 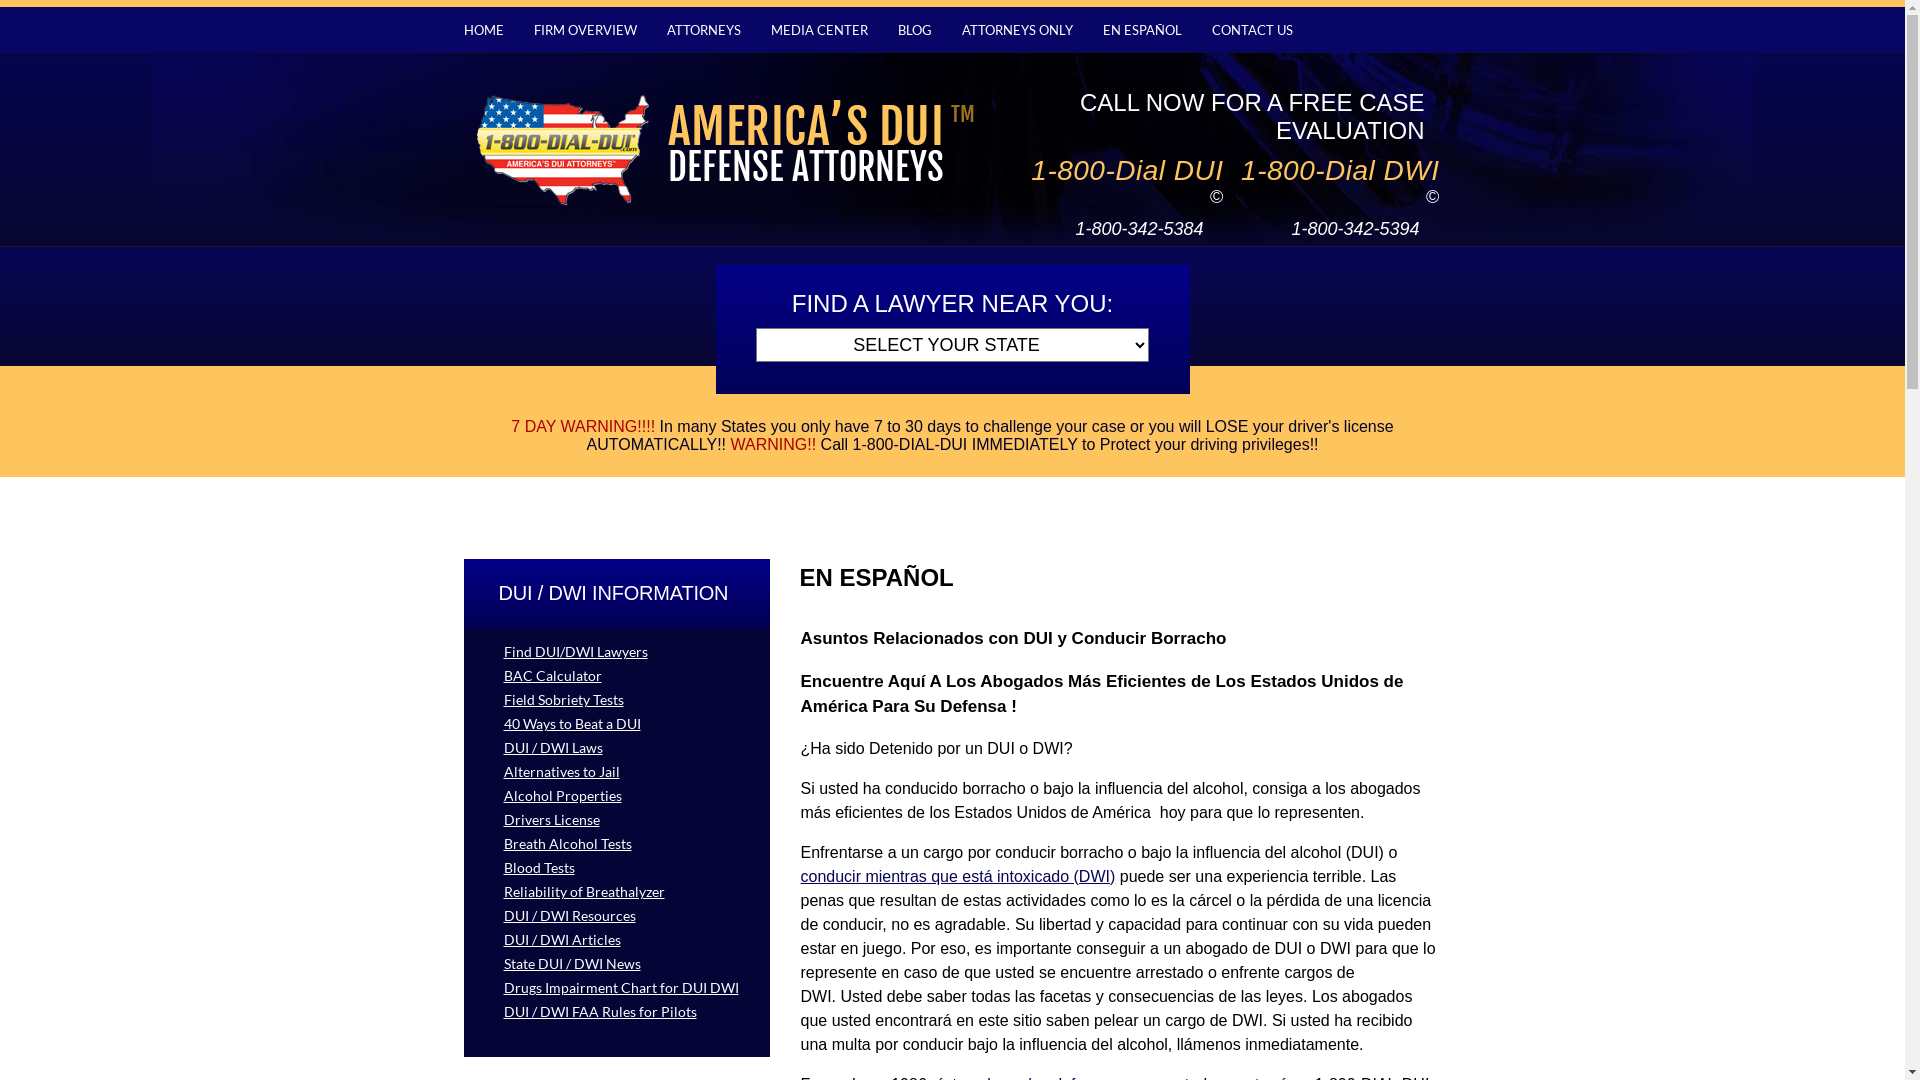 What do you see at coordinates (617, 964) in the screenshot?
I see `State DUI / DWI News` at bounding box center [617, 964].